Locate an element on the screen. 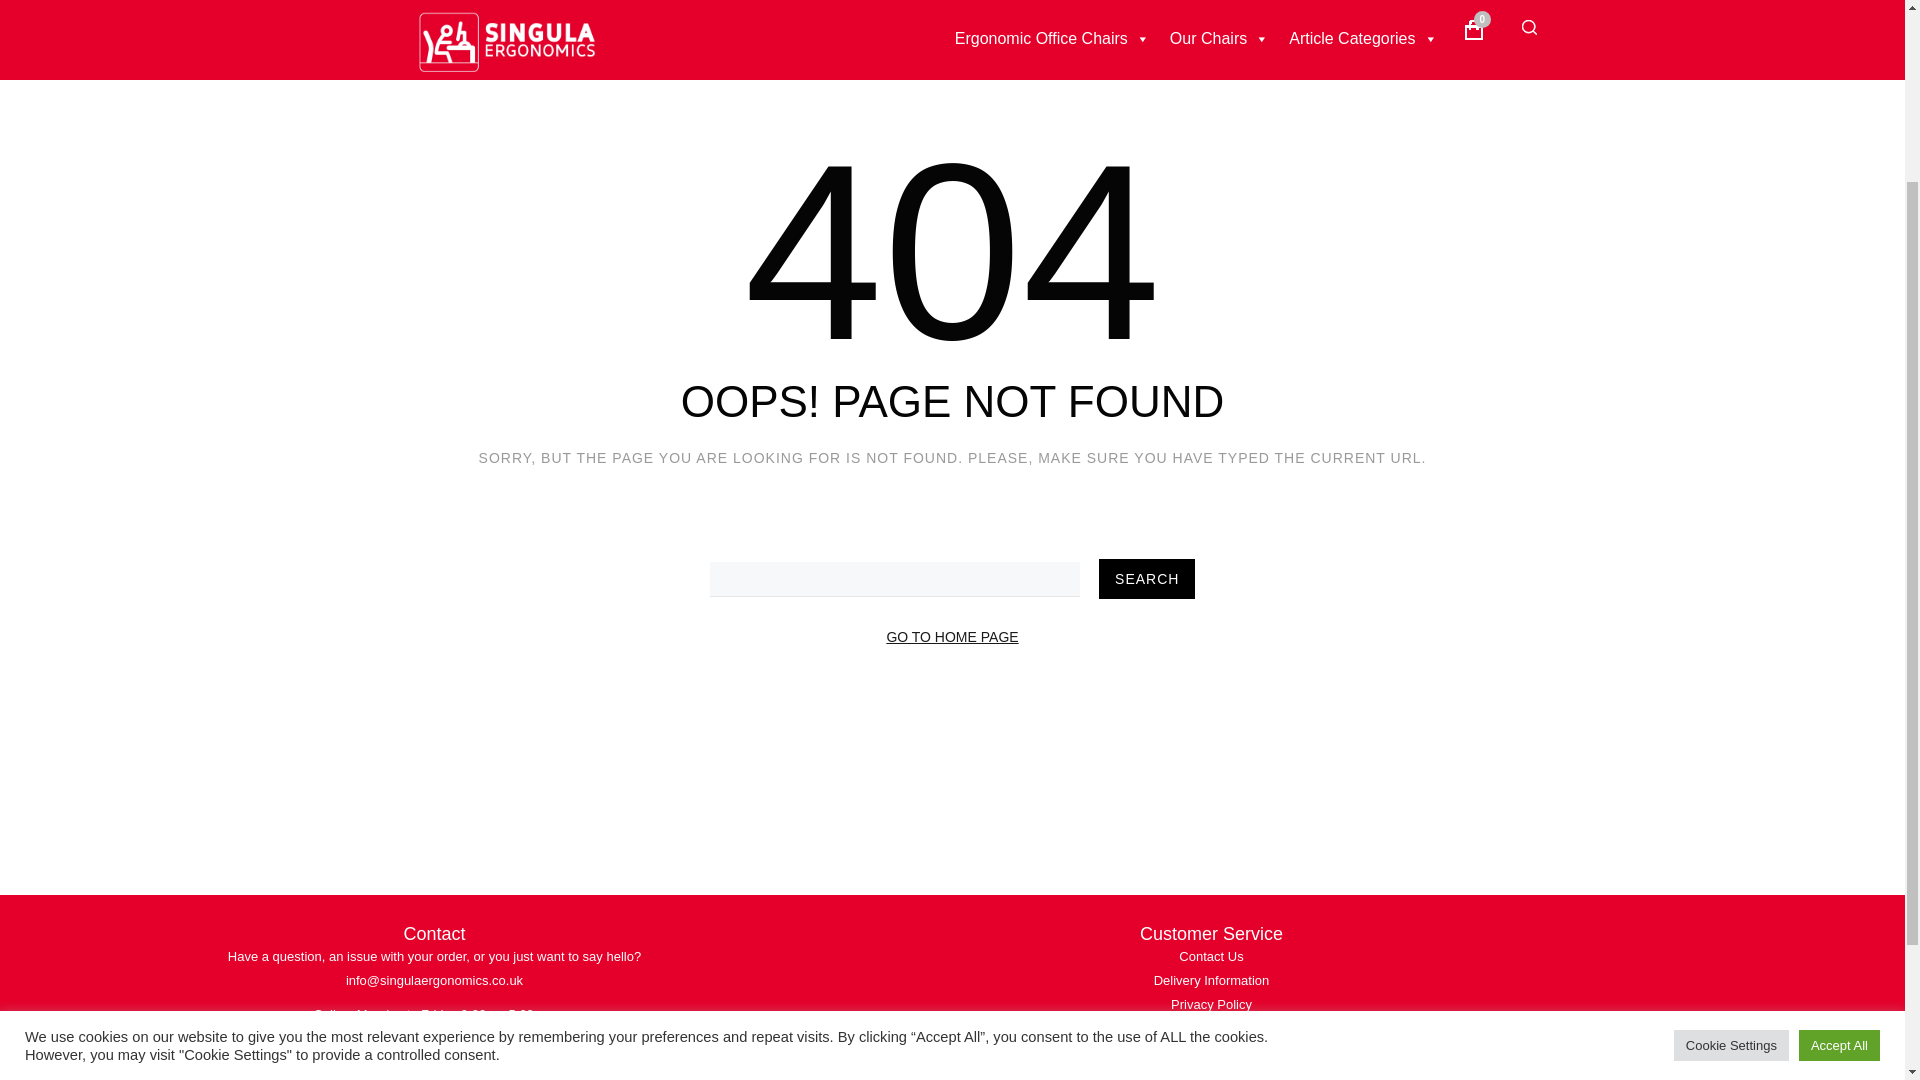 The image size is (1920, 1080). Product Warranty is located at coordinates (1211, 1052).